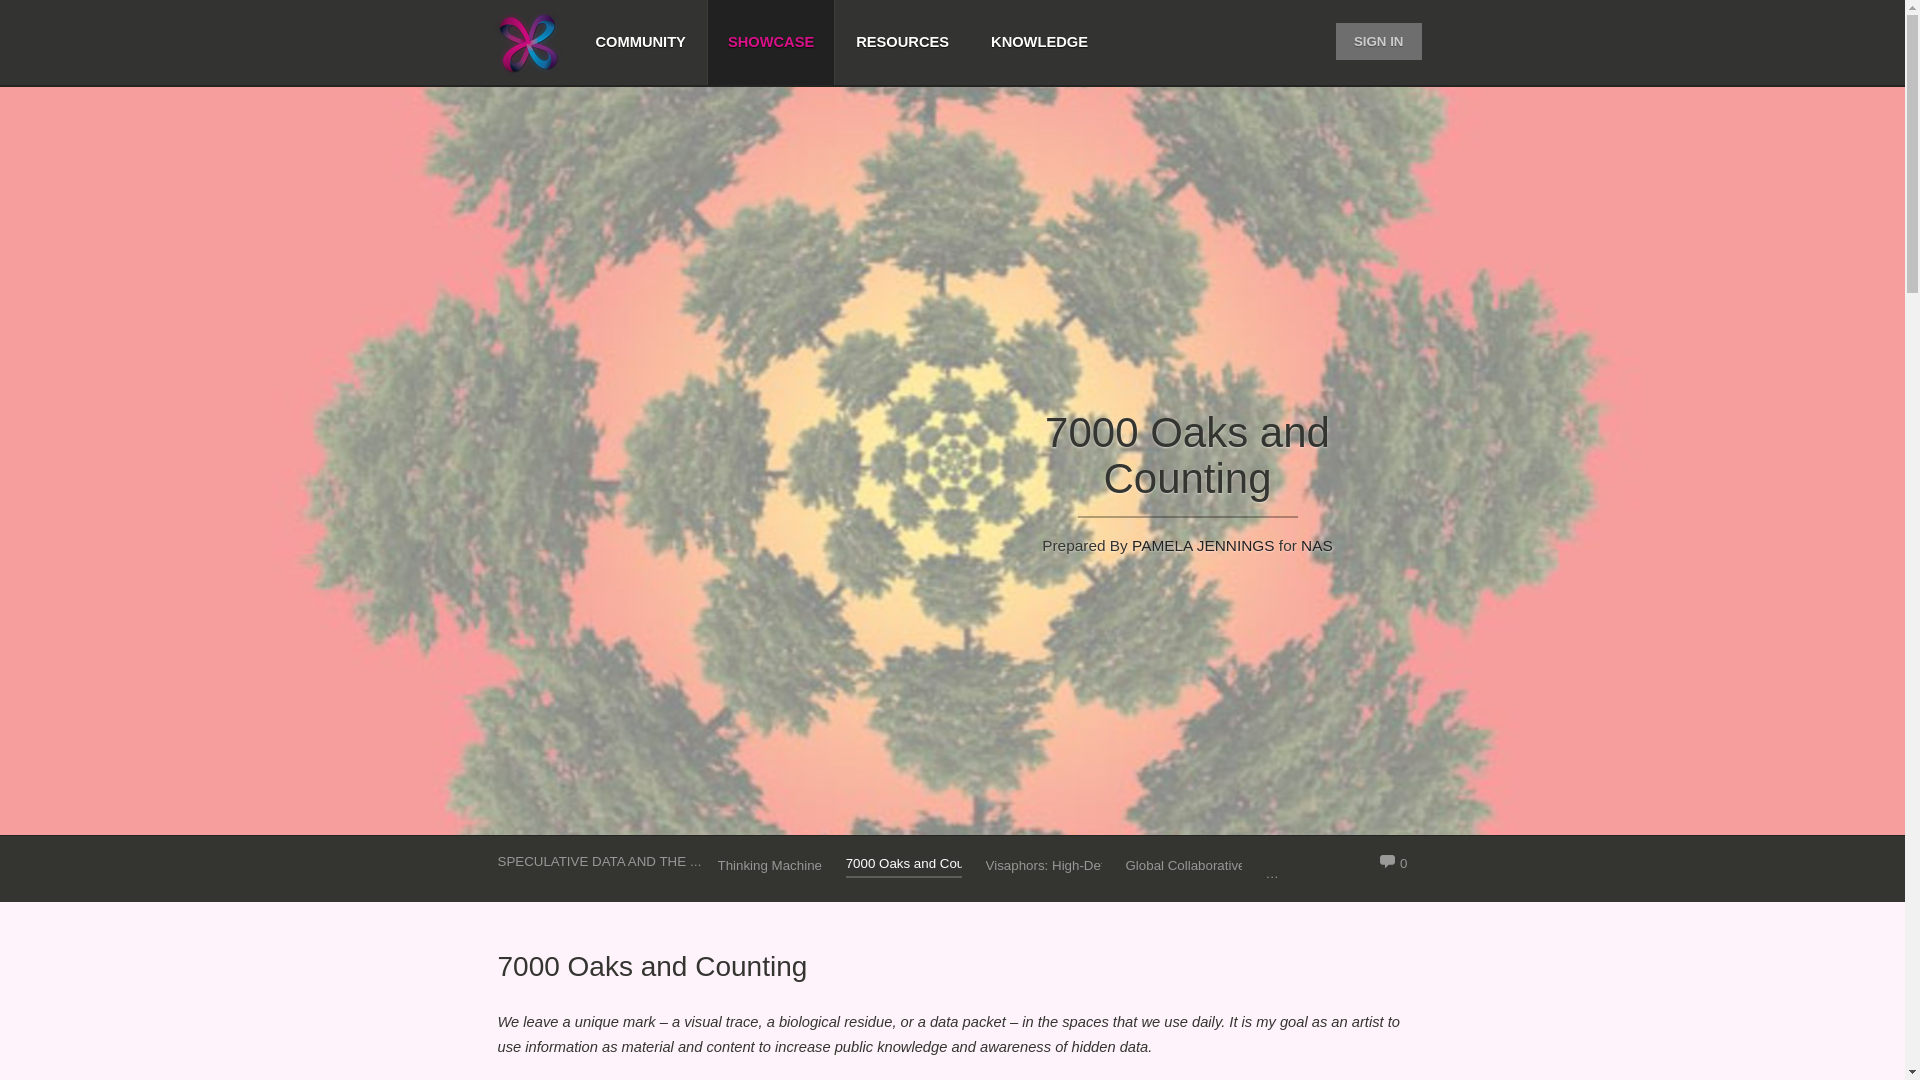 The image size is (1920, 1080). I want to click on Thinking Machine, so click(770, 866).